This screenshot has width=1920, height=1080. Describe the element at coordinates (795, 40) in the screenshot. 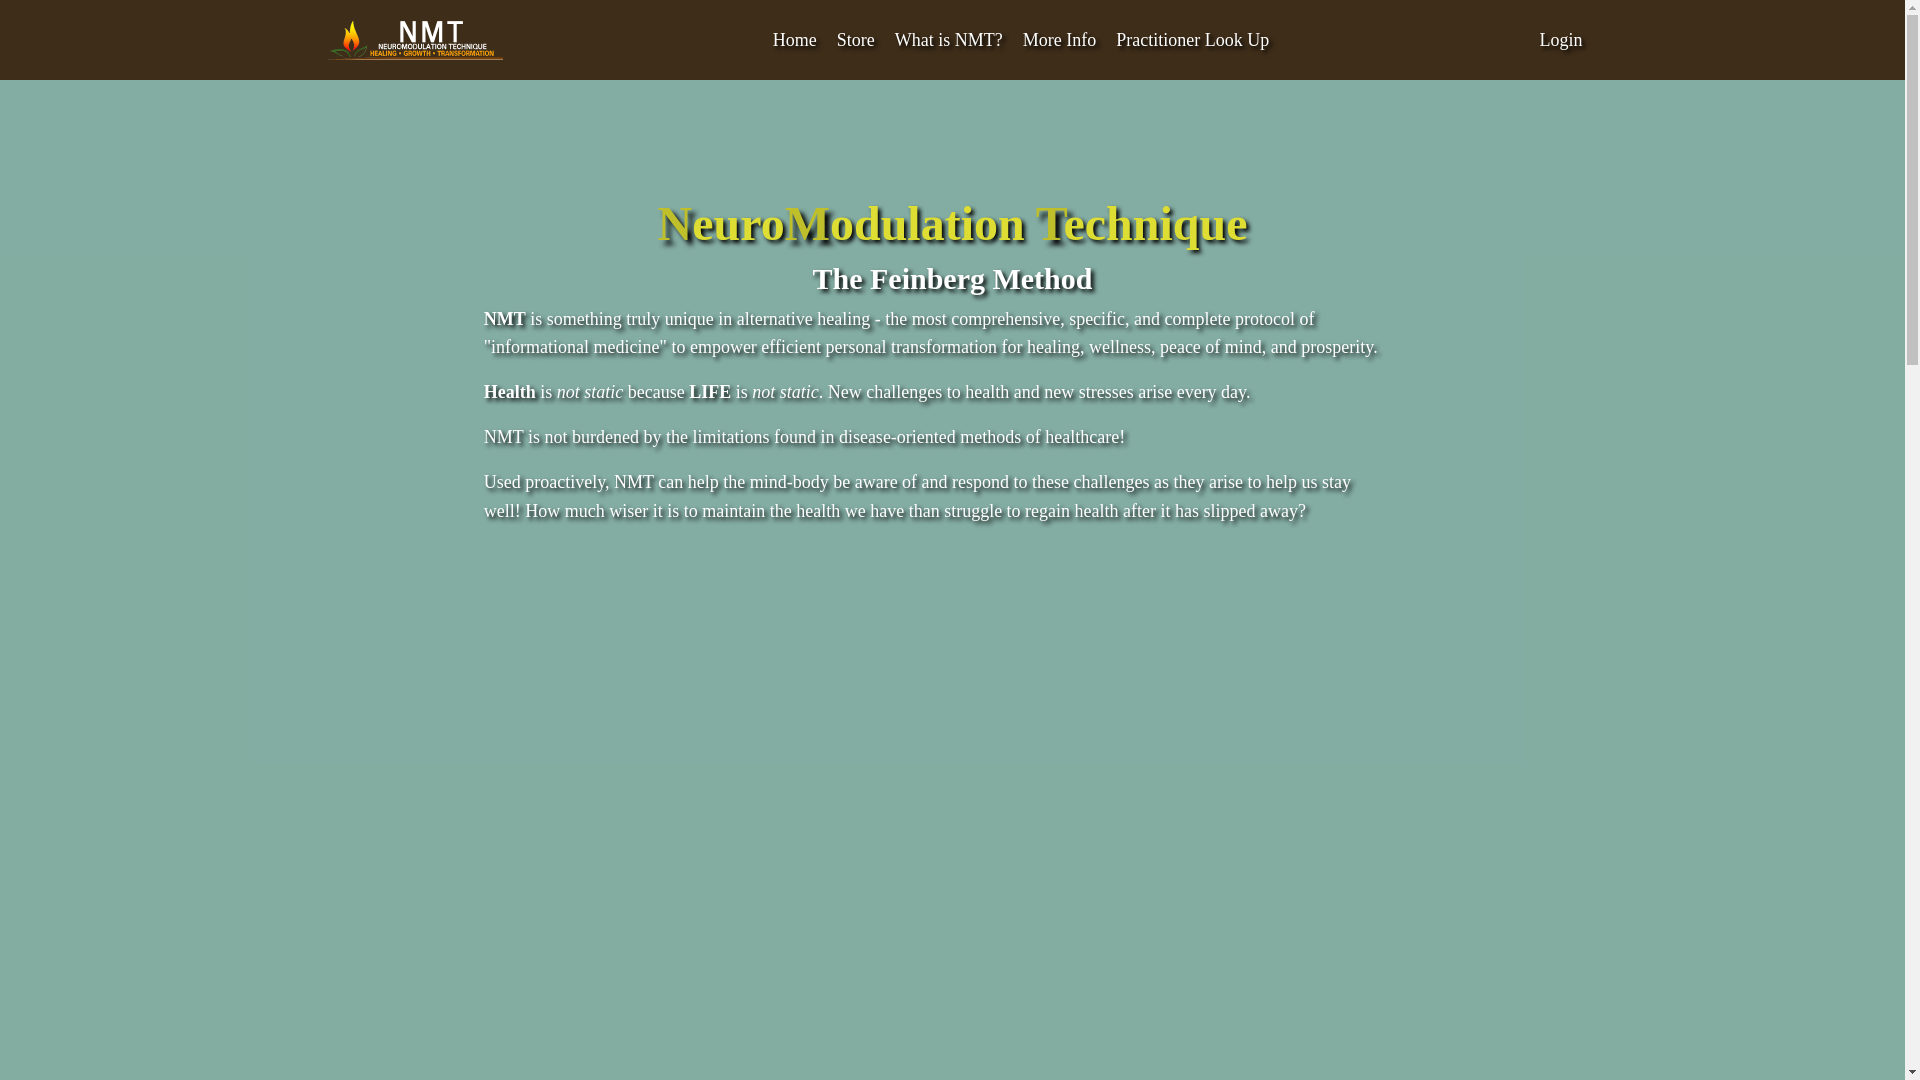

I see `Home` at that location.